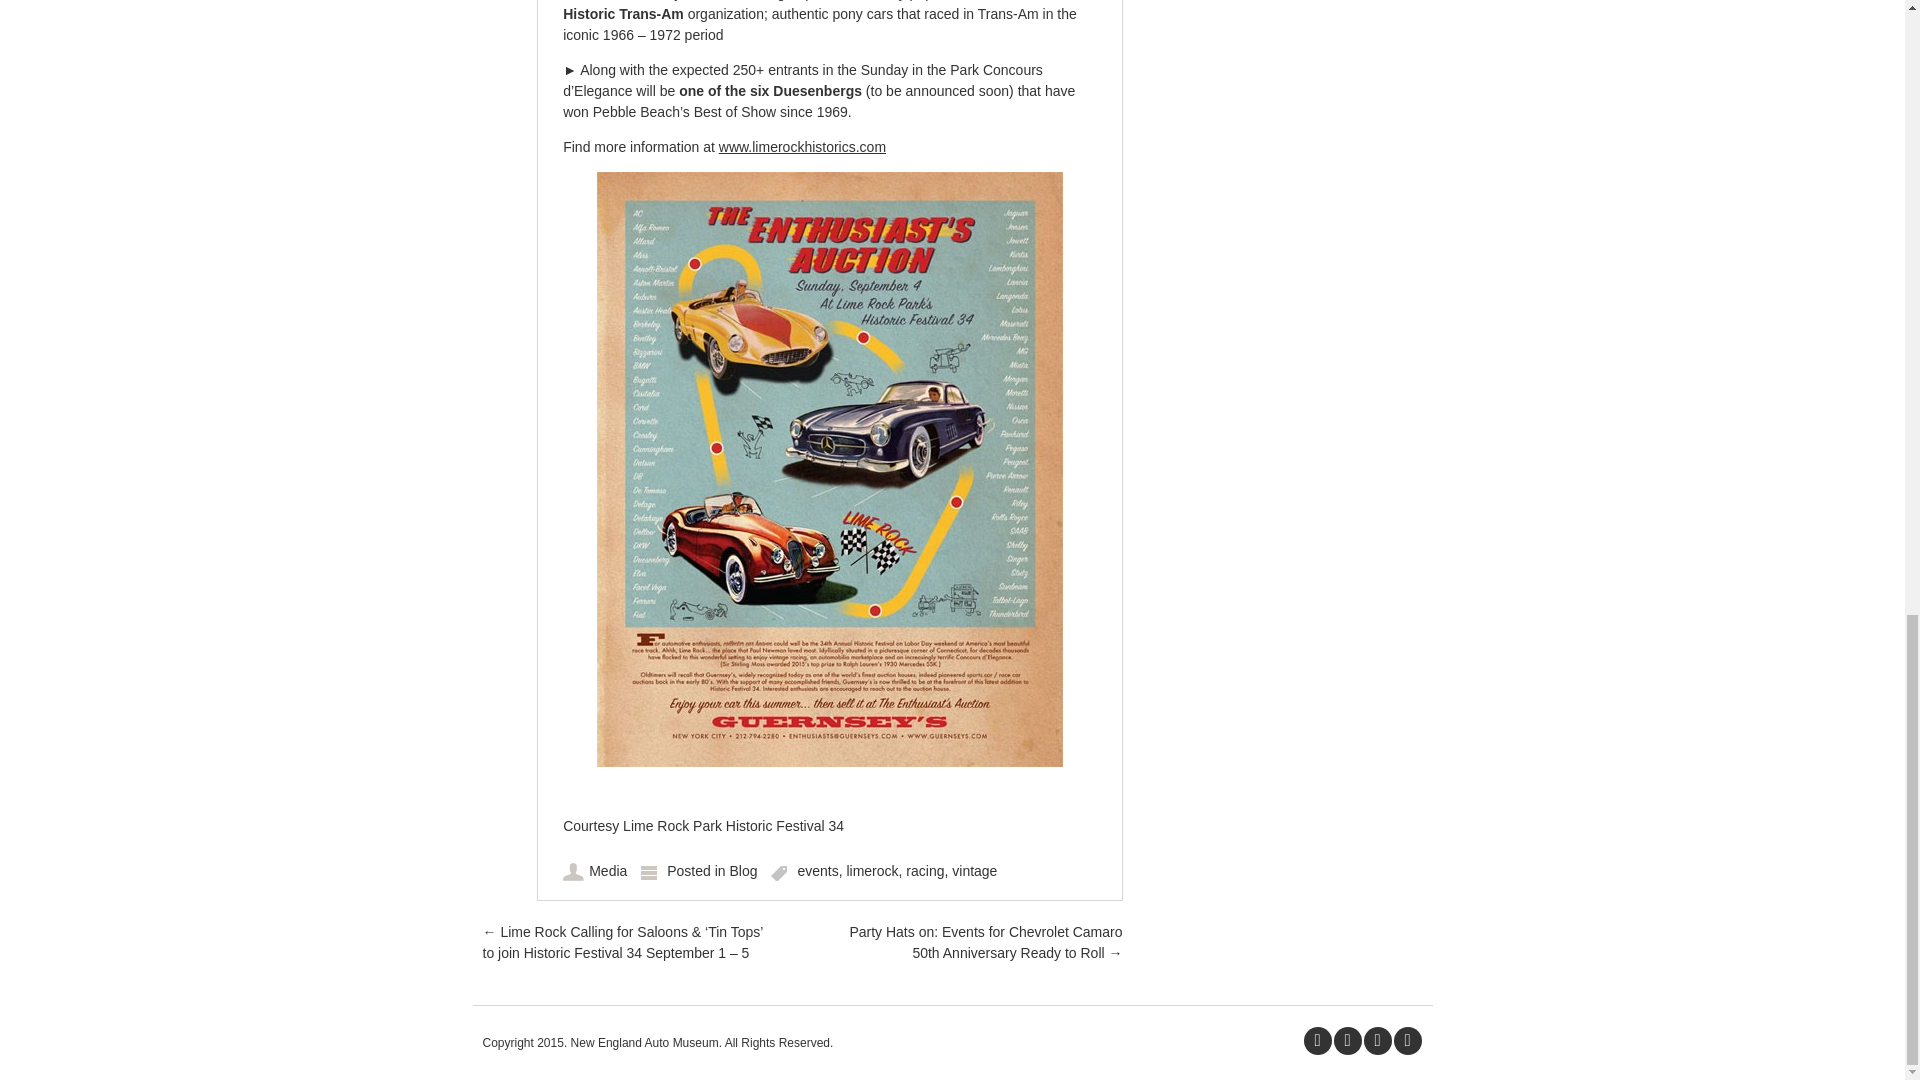 Image resolution: width=1920 pixels, height=1080 pixels. What do you see at coordinates (974, 870) in the screenshot?
I see `vintage` at bounding box center [974, 870].